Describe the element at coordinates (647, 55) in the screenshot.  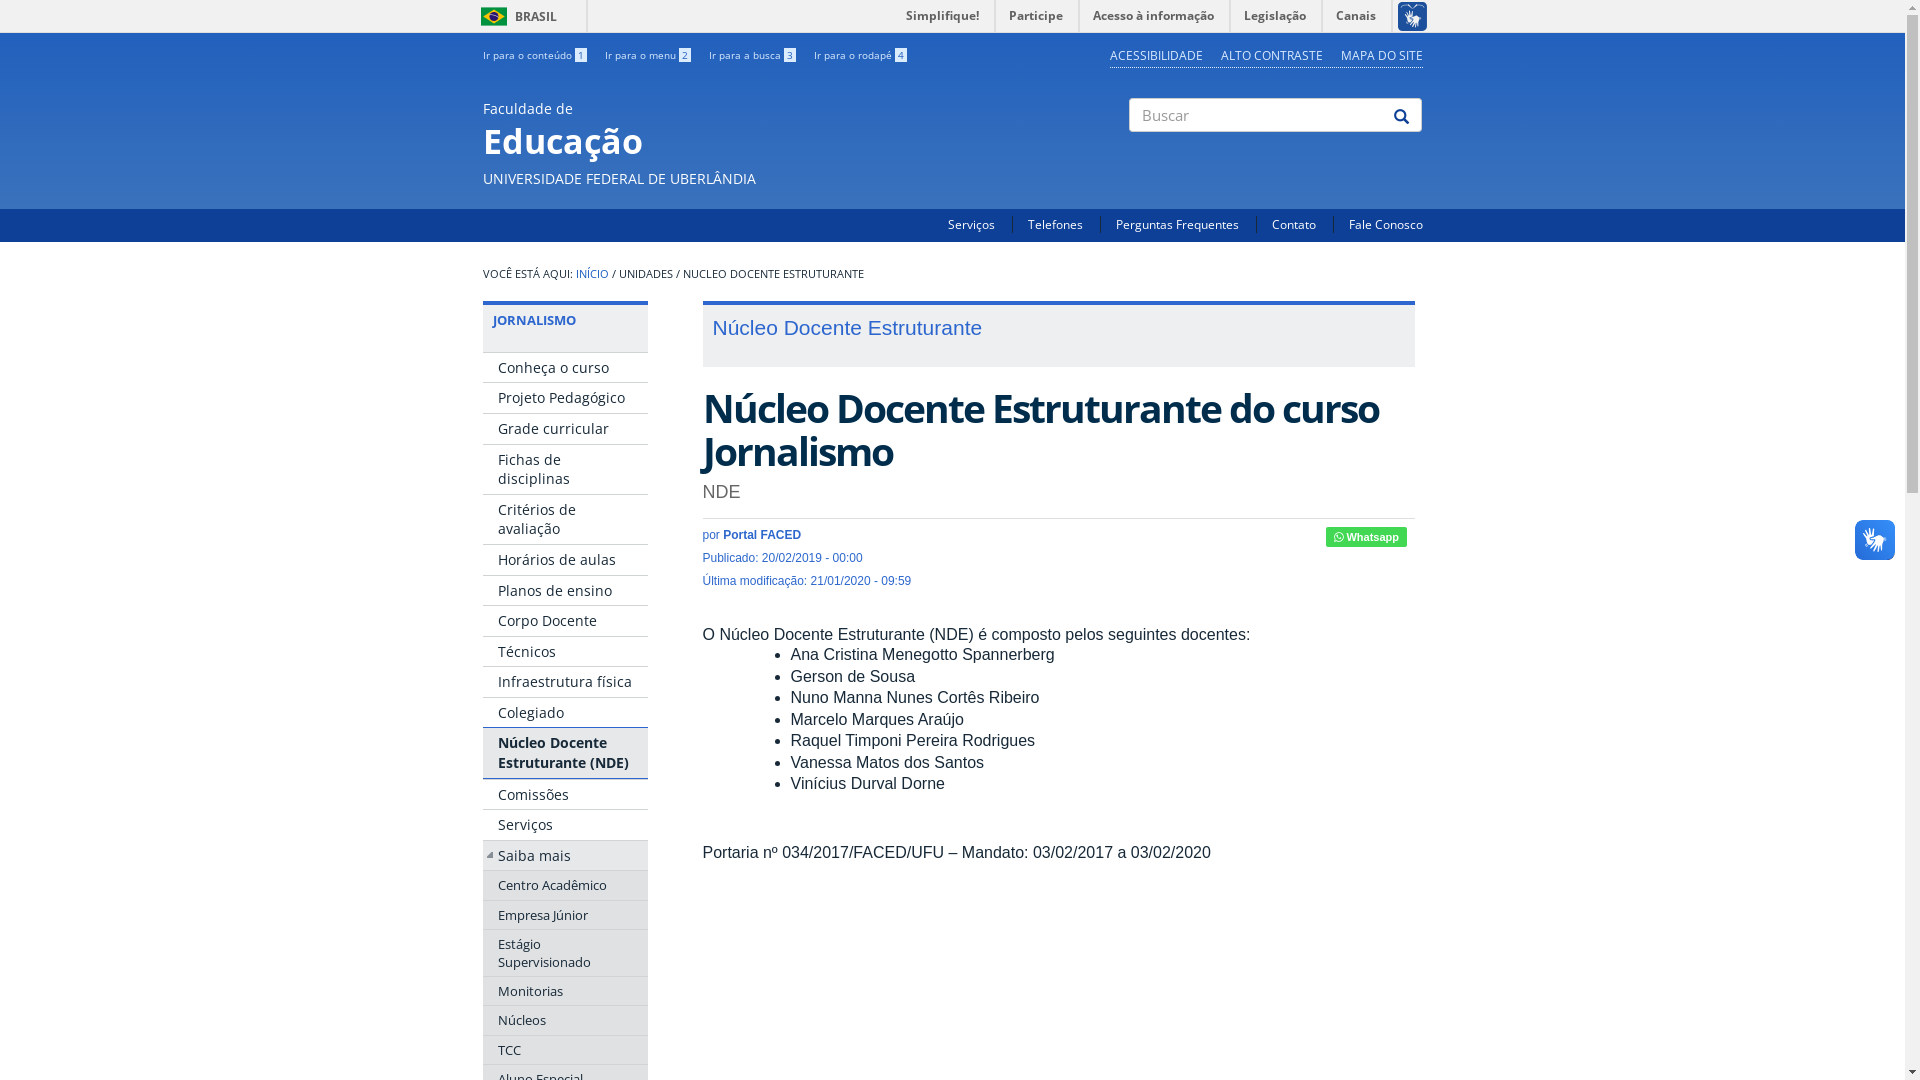
I see `Ir para o menu 2` at that location.